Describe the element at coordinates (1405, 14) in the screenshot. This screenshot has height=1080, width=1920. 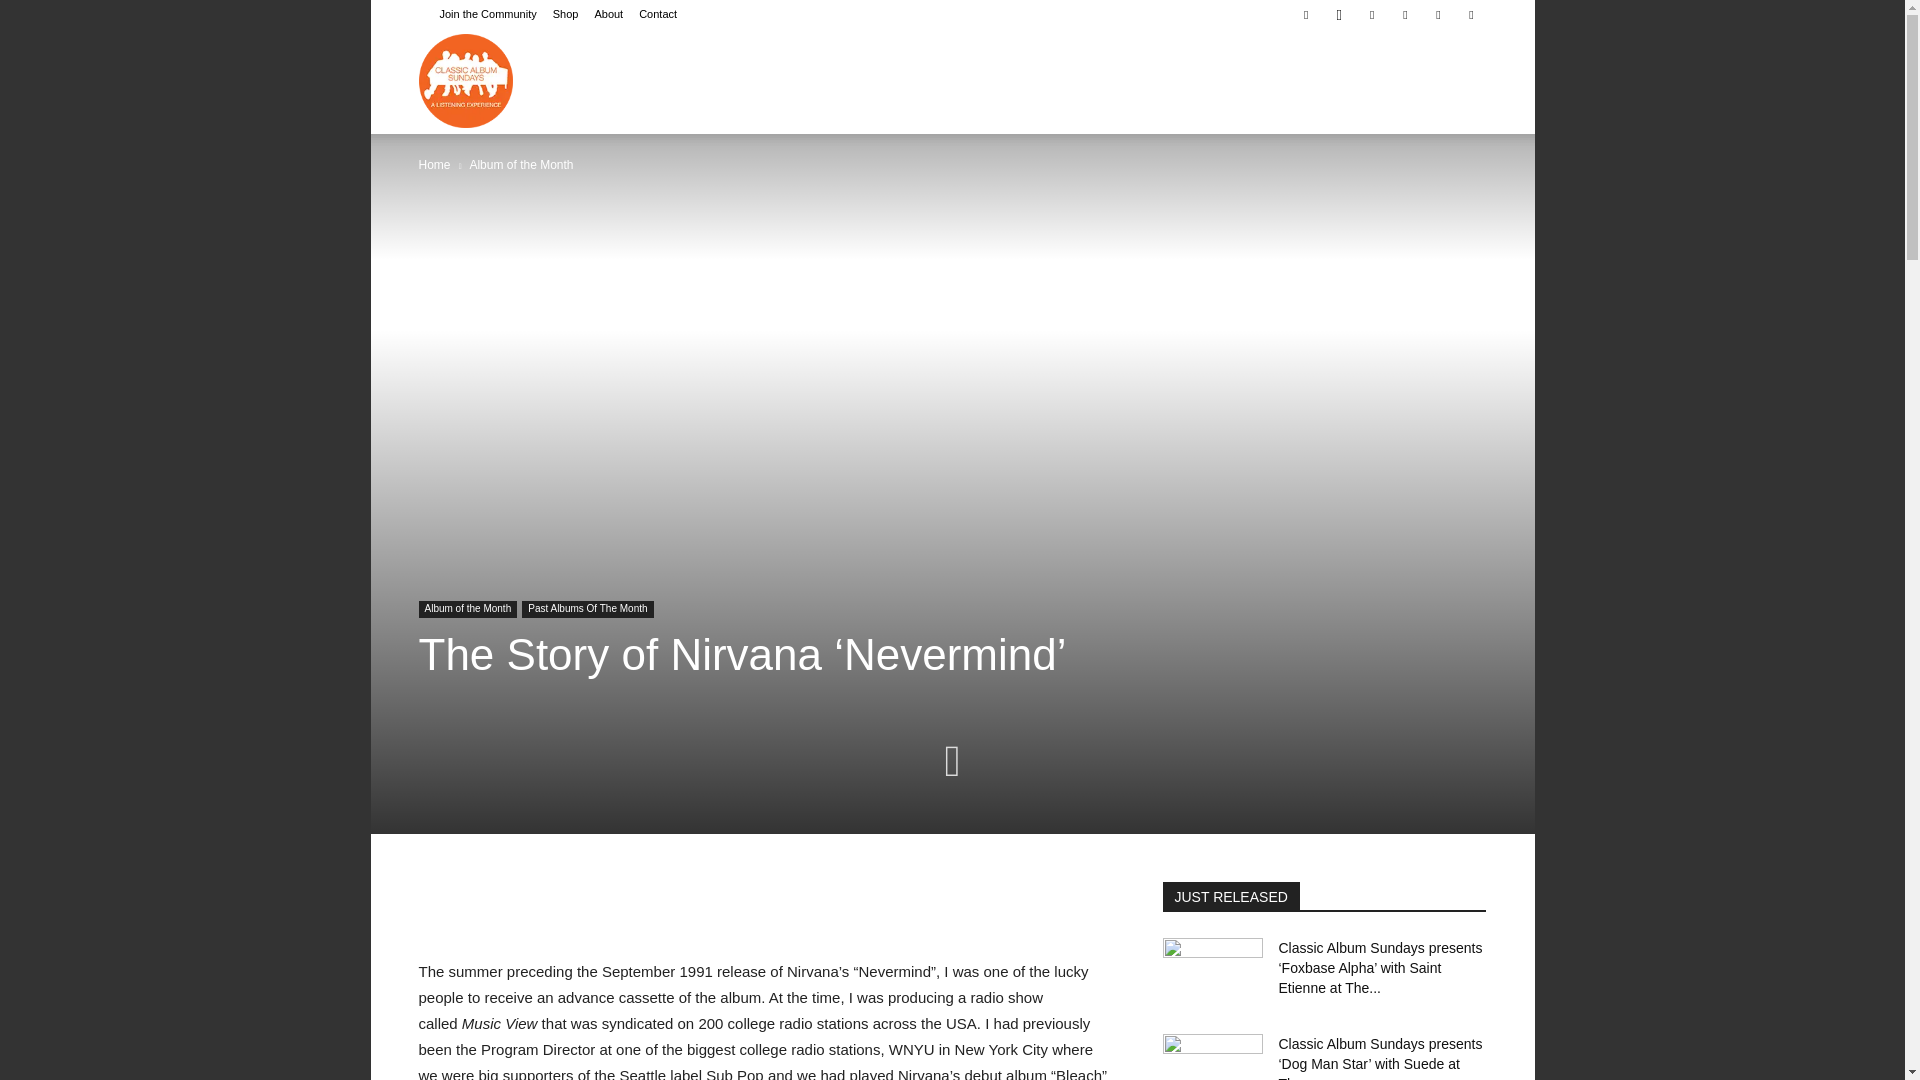
I see `Spotify` at that location.